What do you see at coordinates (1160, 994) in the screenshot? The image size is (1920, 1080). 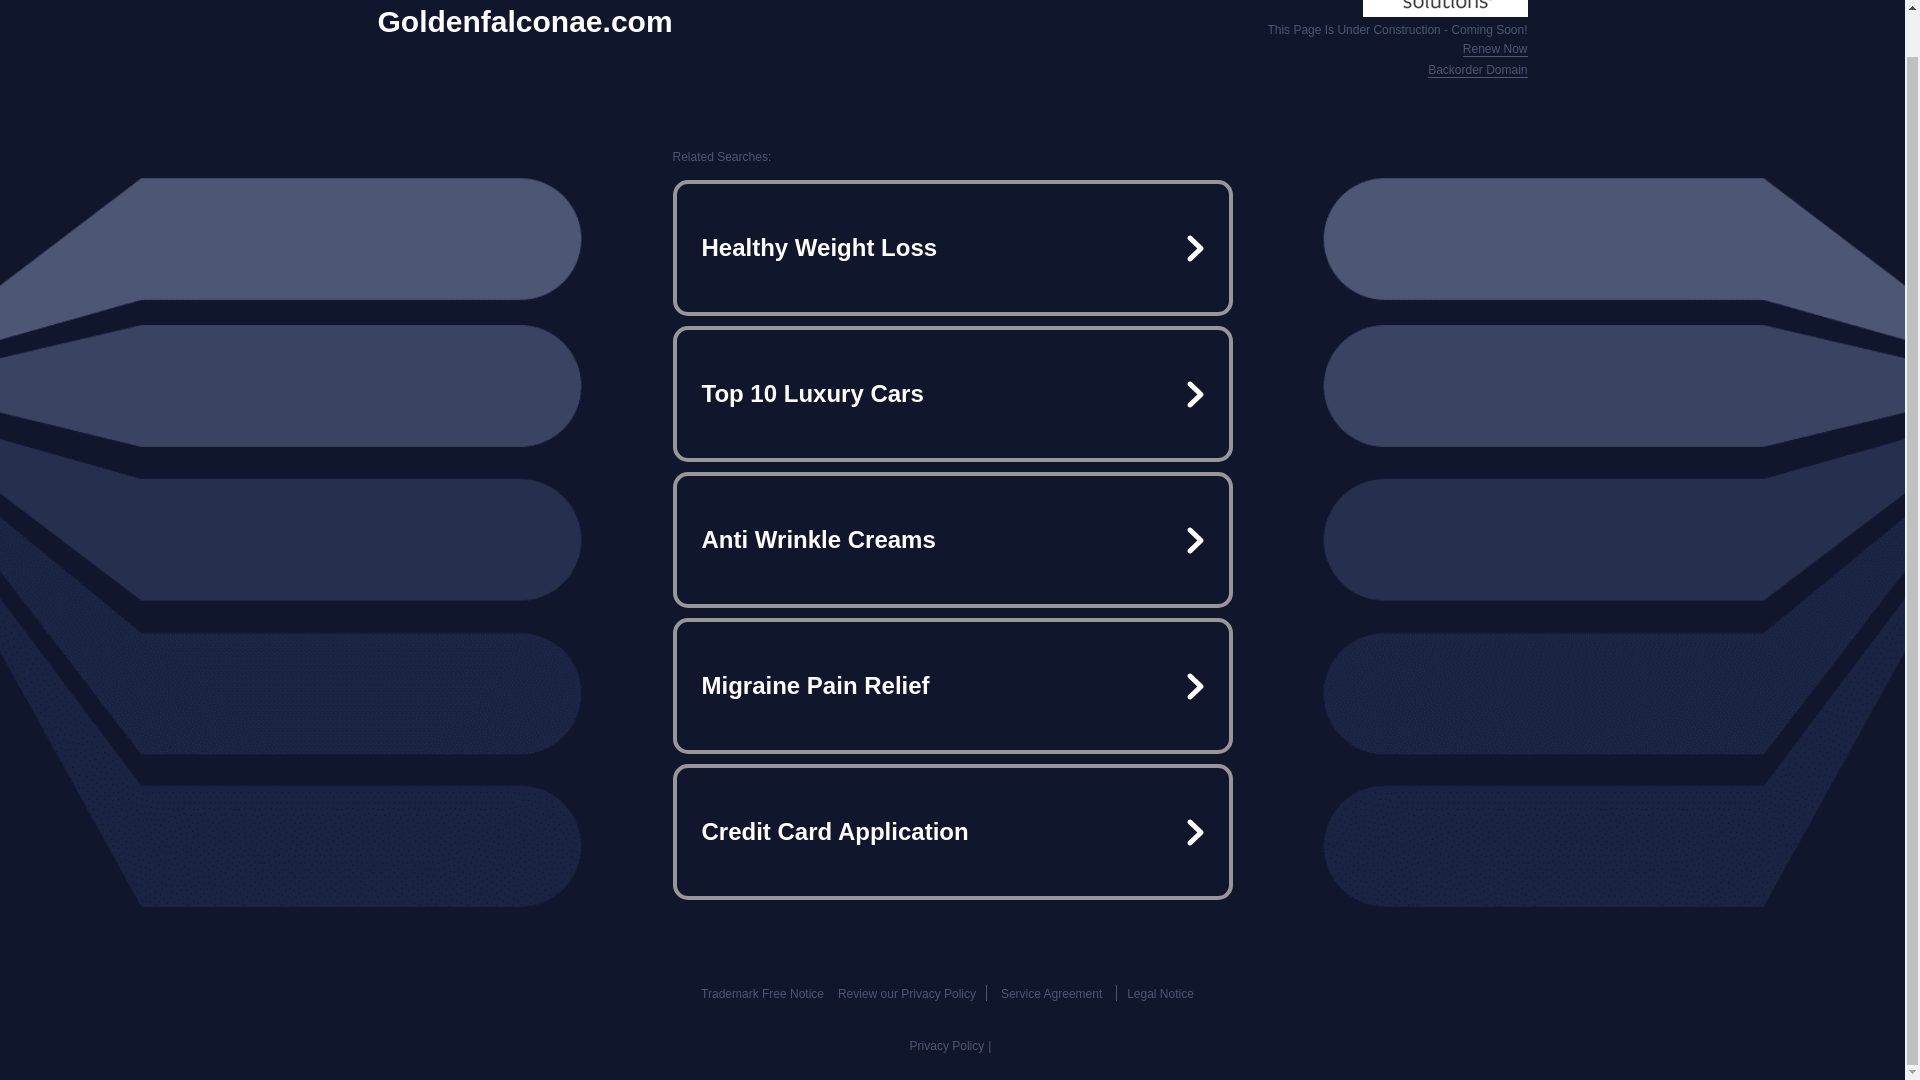 I see `Legal Notice` at bounding box center [1160, 994].